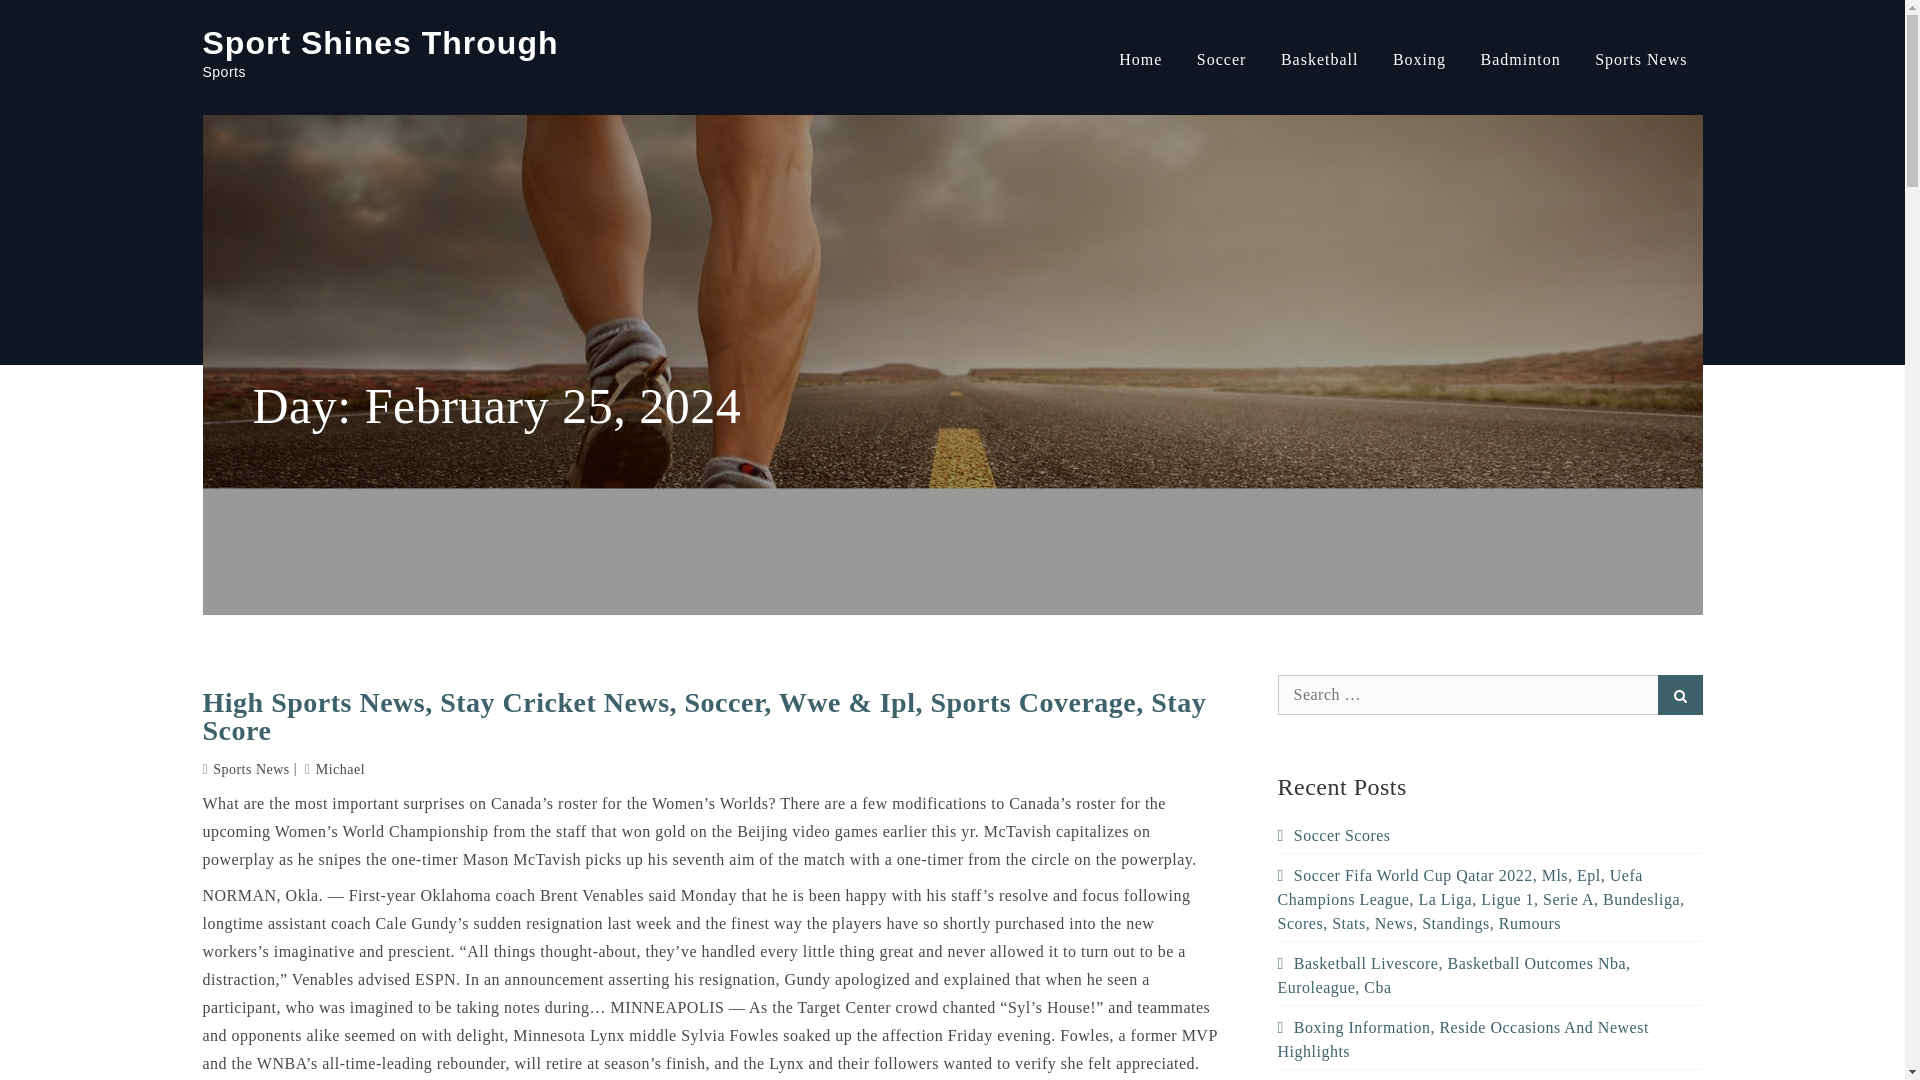 Image resolution: width=1920 pixels, height=1080 pixels. Describe the element at coordinates (1640, 60) in the screenshot. I see `Sports News` at that location.